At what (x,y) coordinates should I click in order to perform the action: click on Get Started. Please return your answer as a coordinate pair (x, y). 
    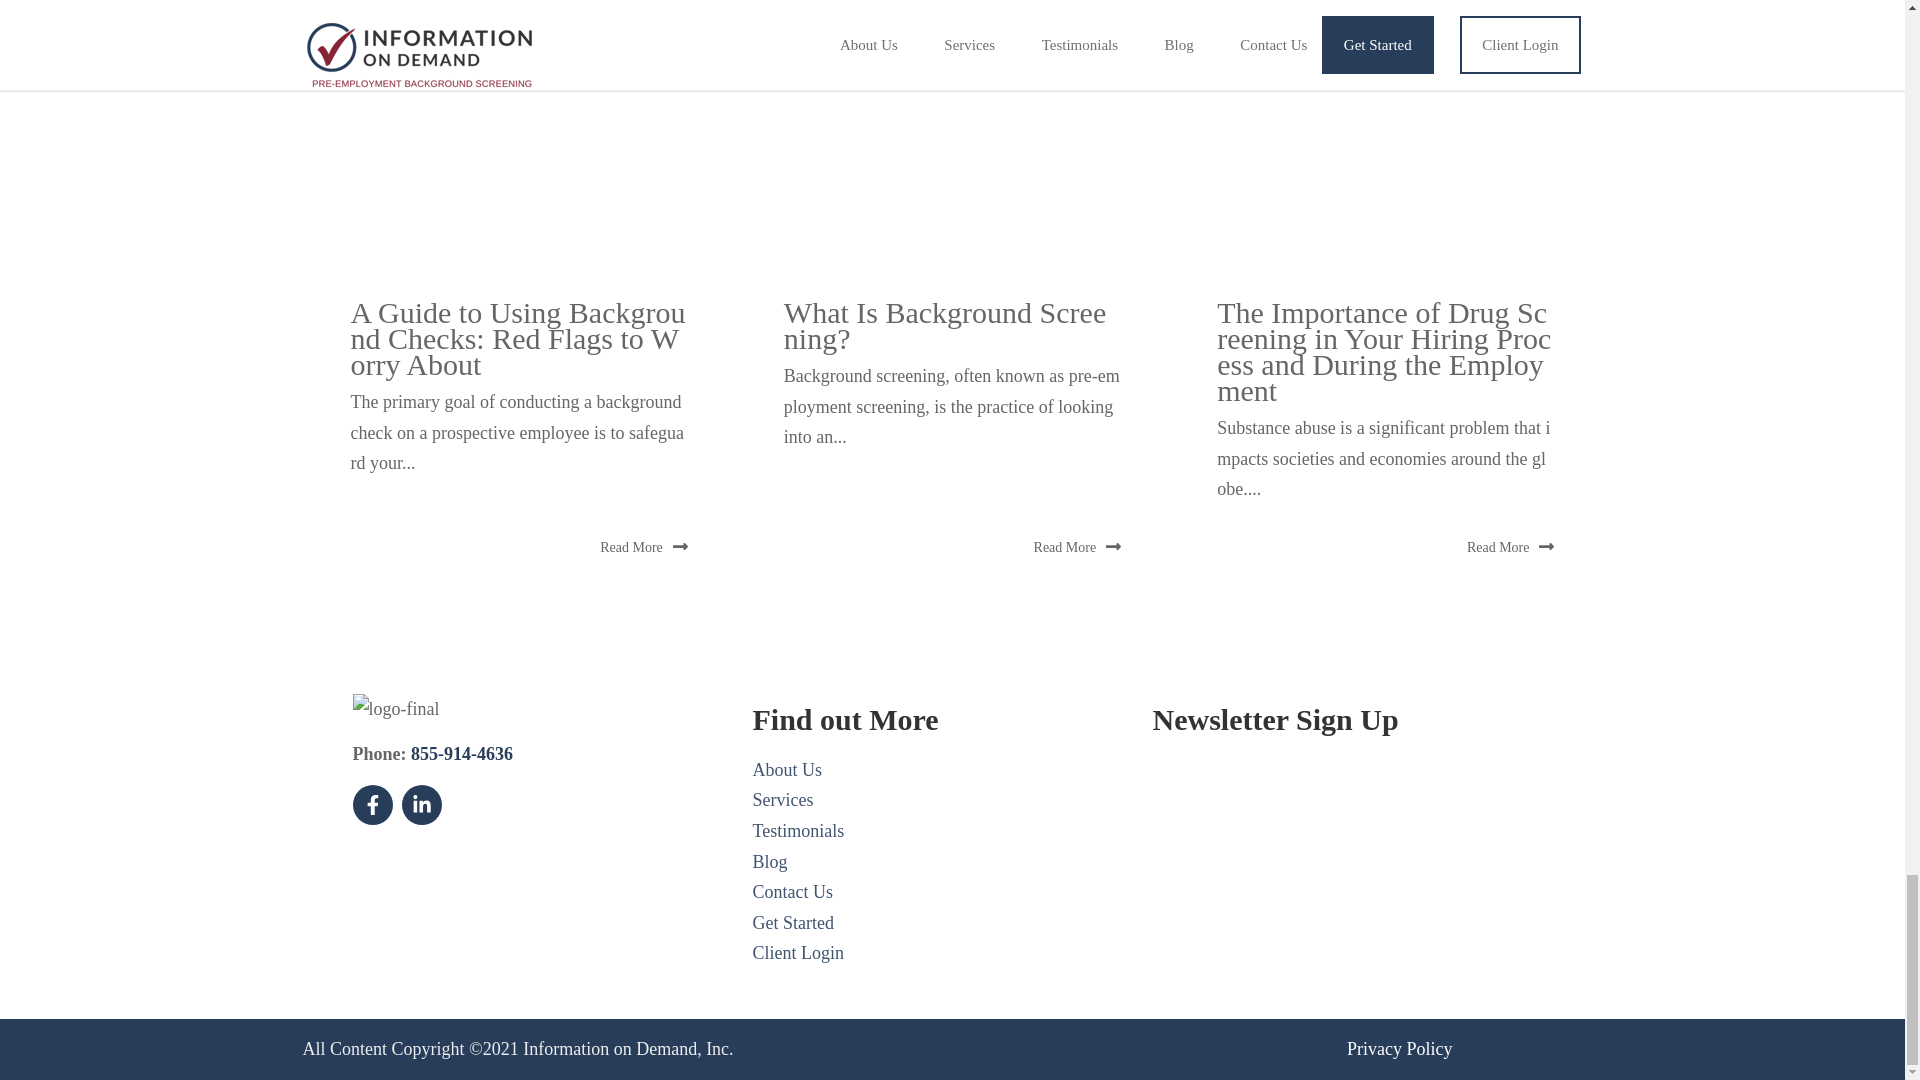
    Looking at the image, I should click on (792, 922).